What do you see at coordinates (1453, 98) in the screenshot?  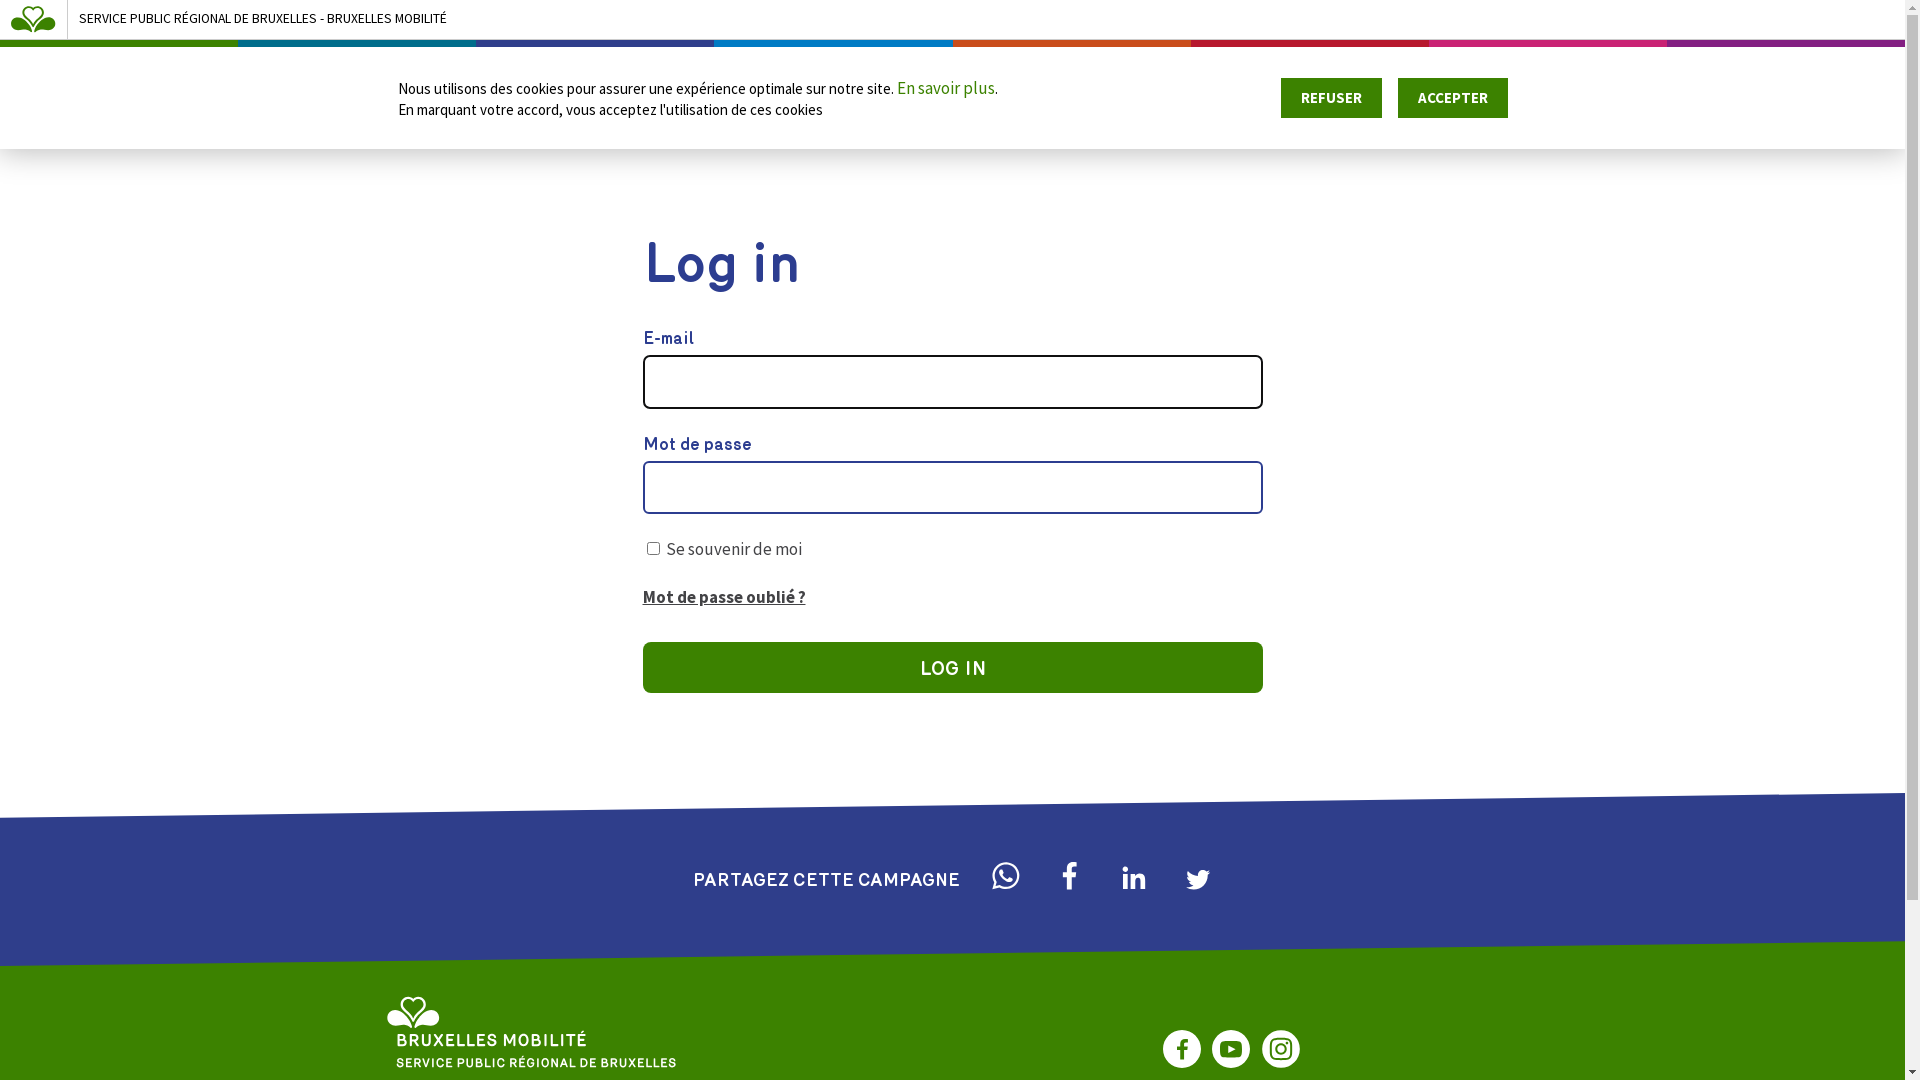 I see `ACCEPTER` at bounding box center [1453, 98].